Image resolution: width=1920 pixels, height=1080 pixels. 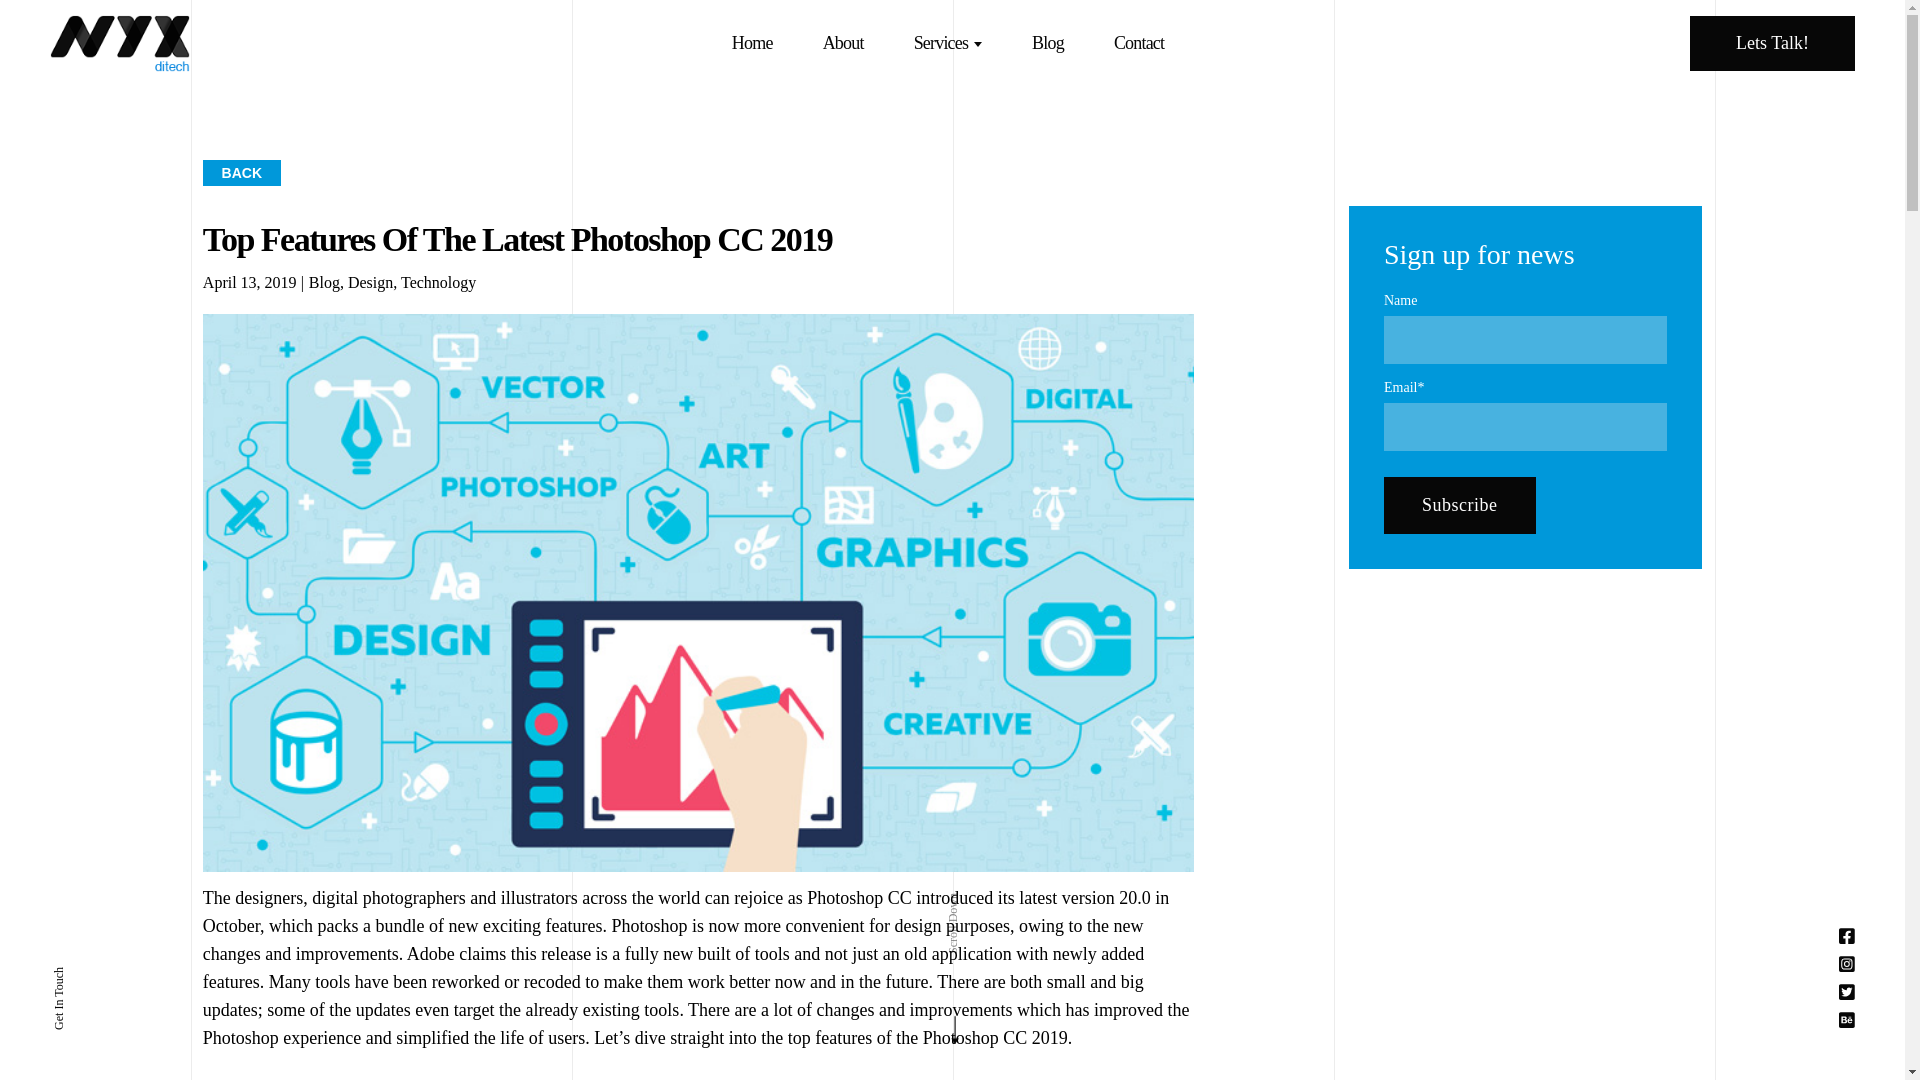 I want to click on Blog, so click(x=324, y=282).